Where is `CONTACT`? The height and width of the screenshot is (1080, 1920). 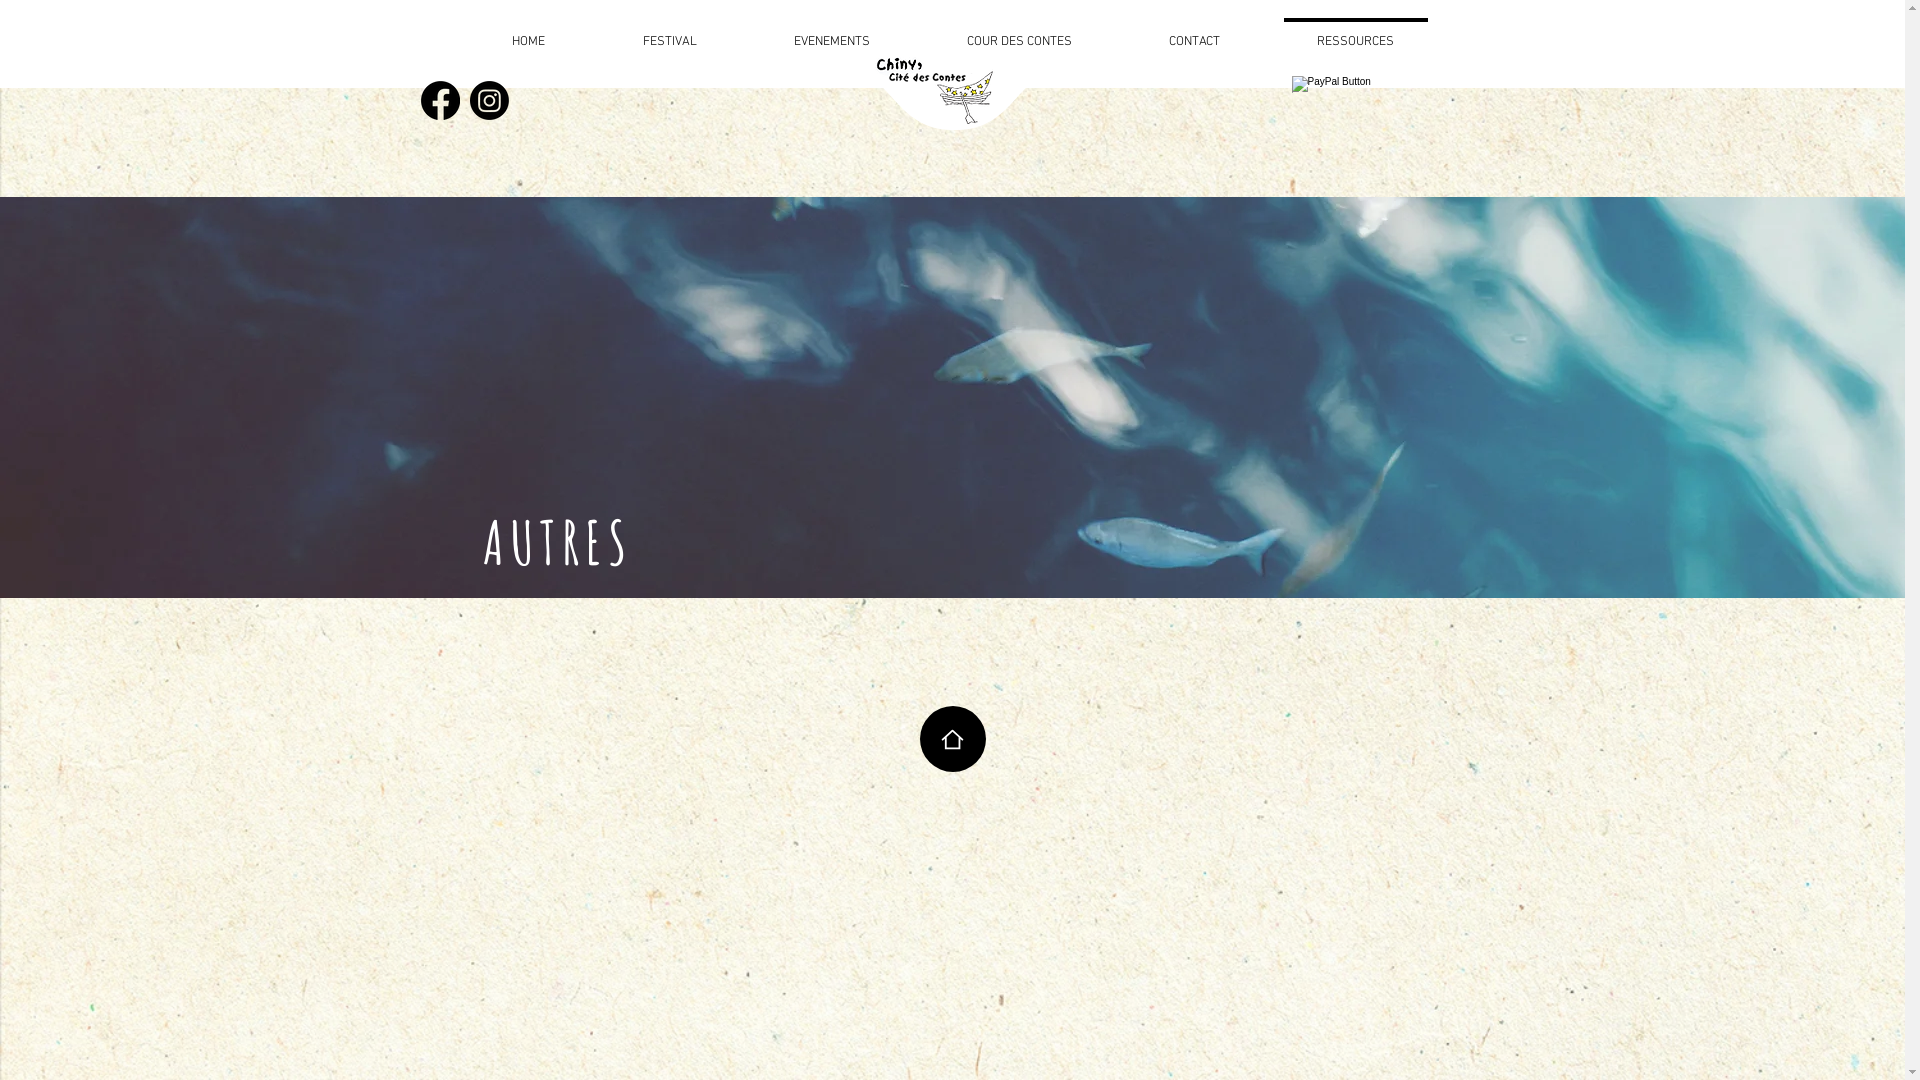 CONTACT is located at coordinates (1194, 33).